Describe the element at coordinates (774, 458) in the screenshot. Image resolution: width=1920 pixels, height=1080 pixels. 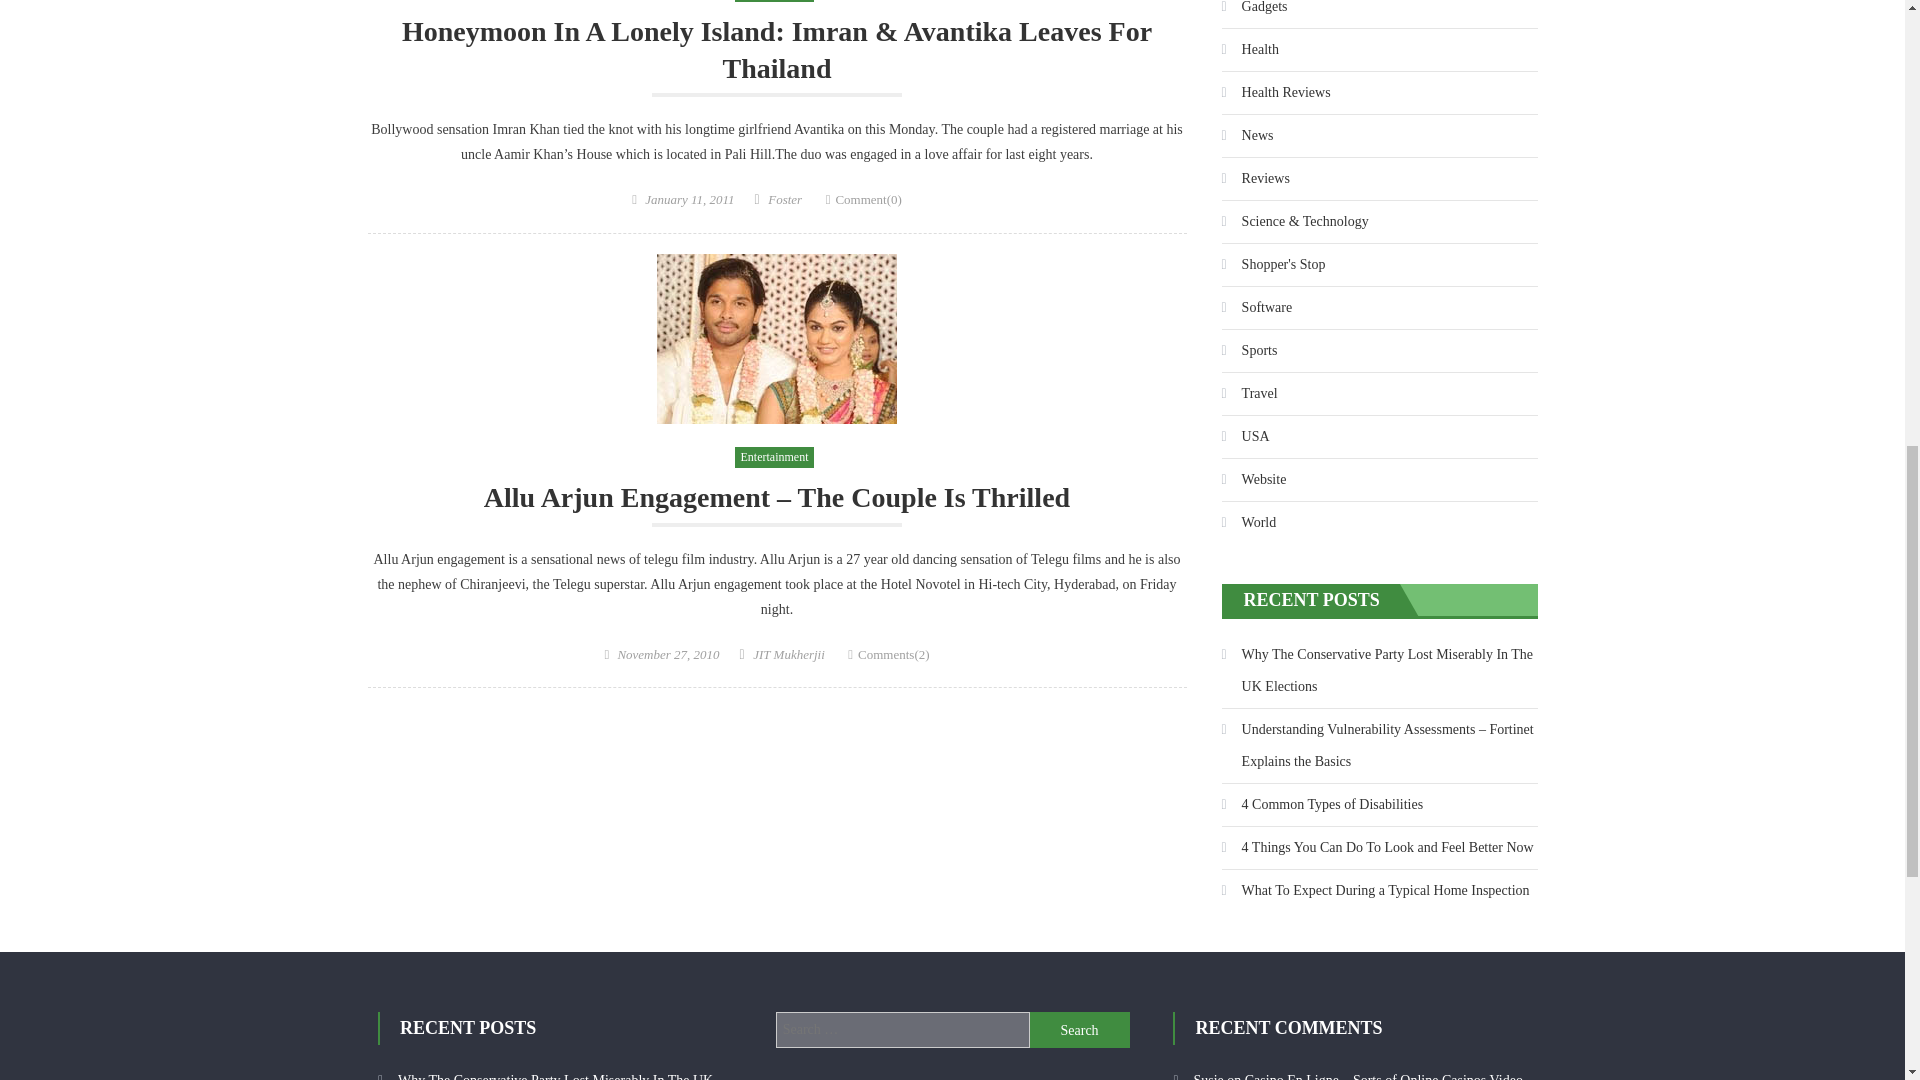
I see `Entertainment` at that location.